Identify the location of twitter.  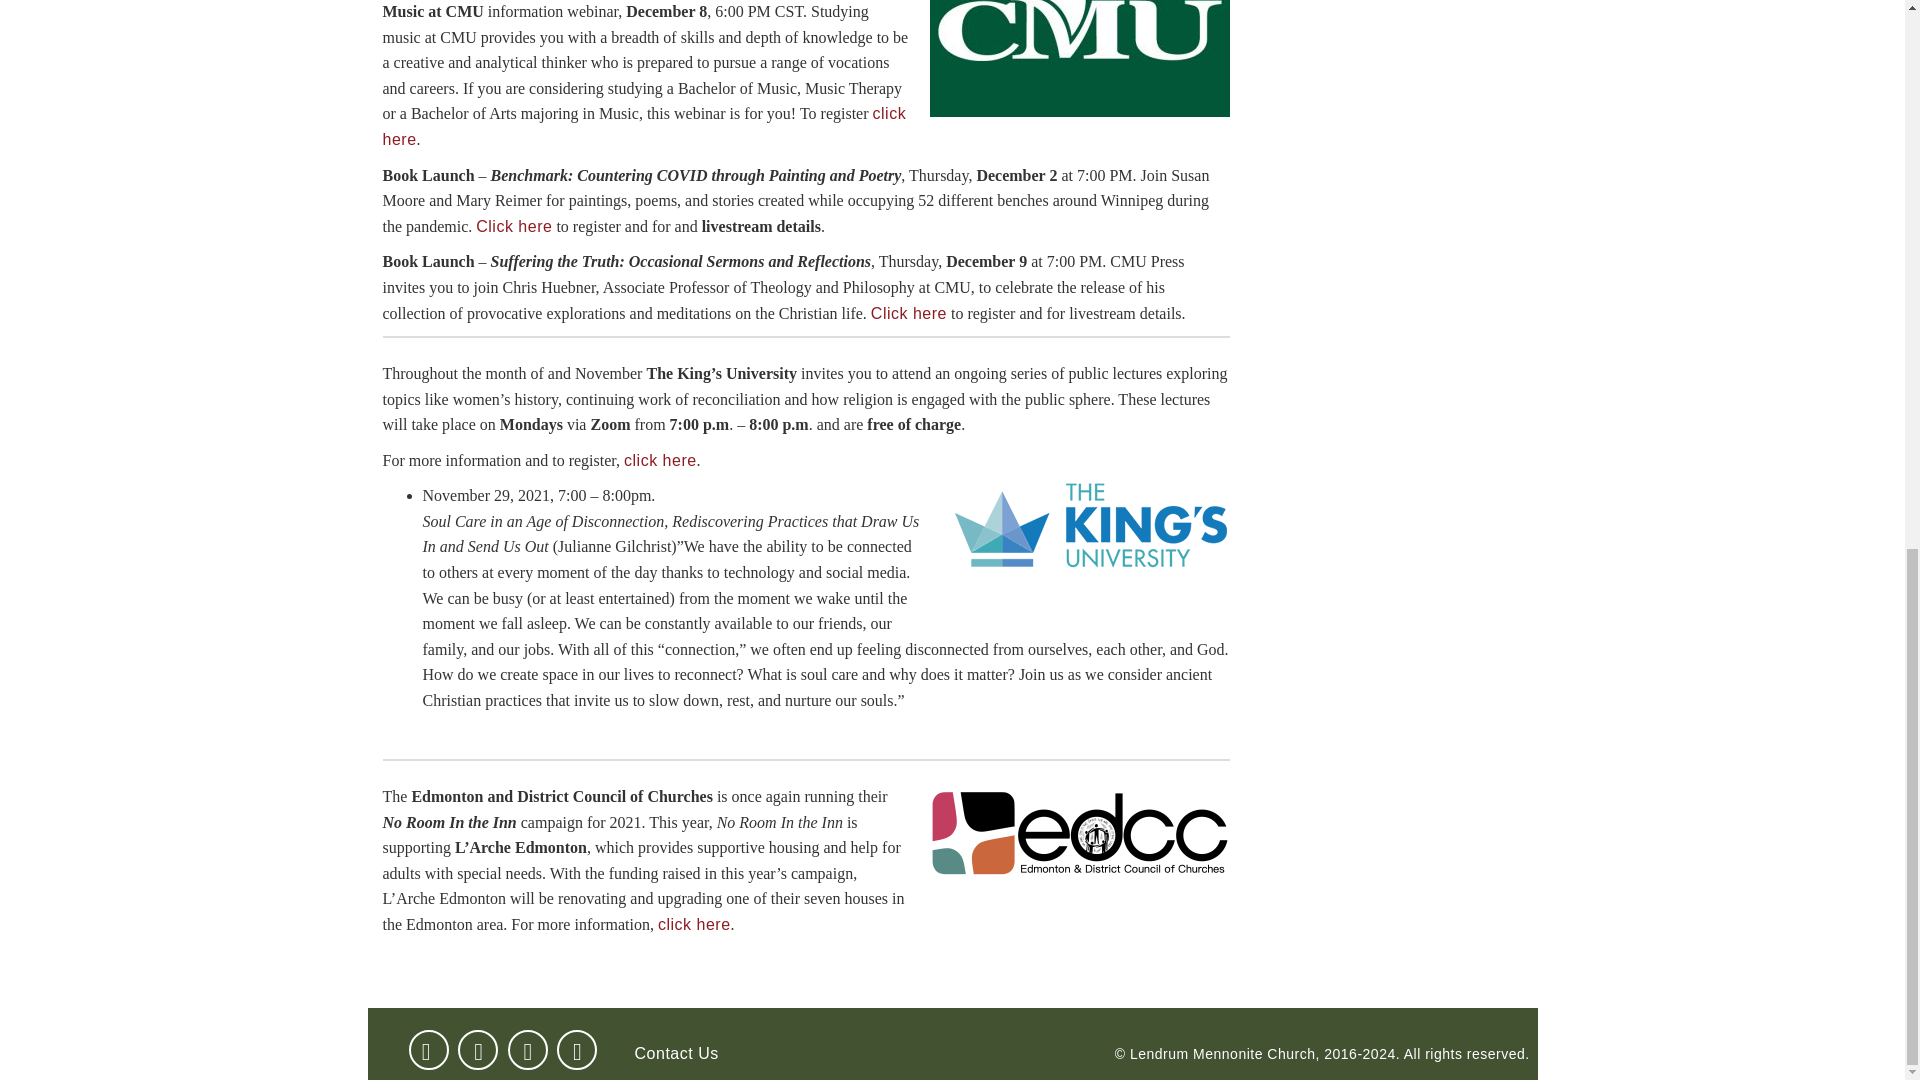
(531, 1049).